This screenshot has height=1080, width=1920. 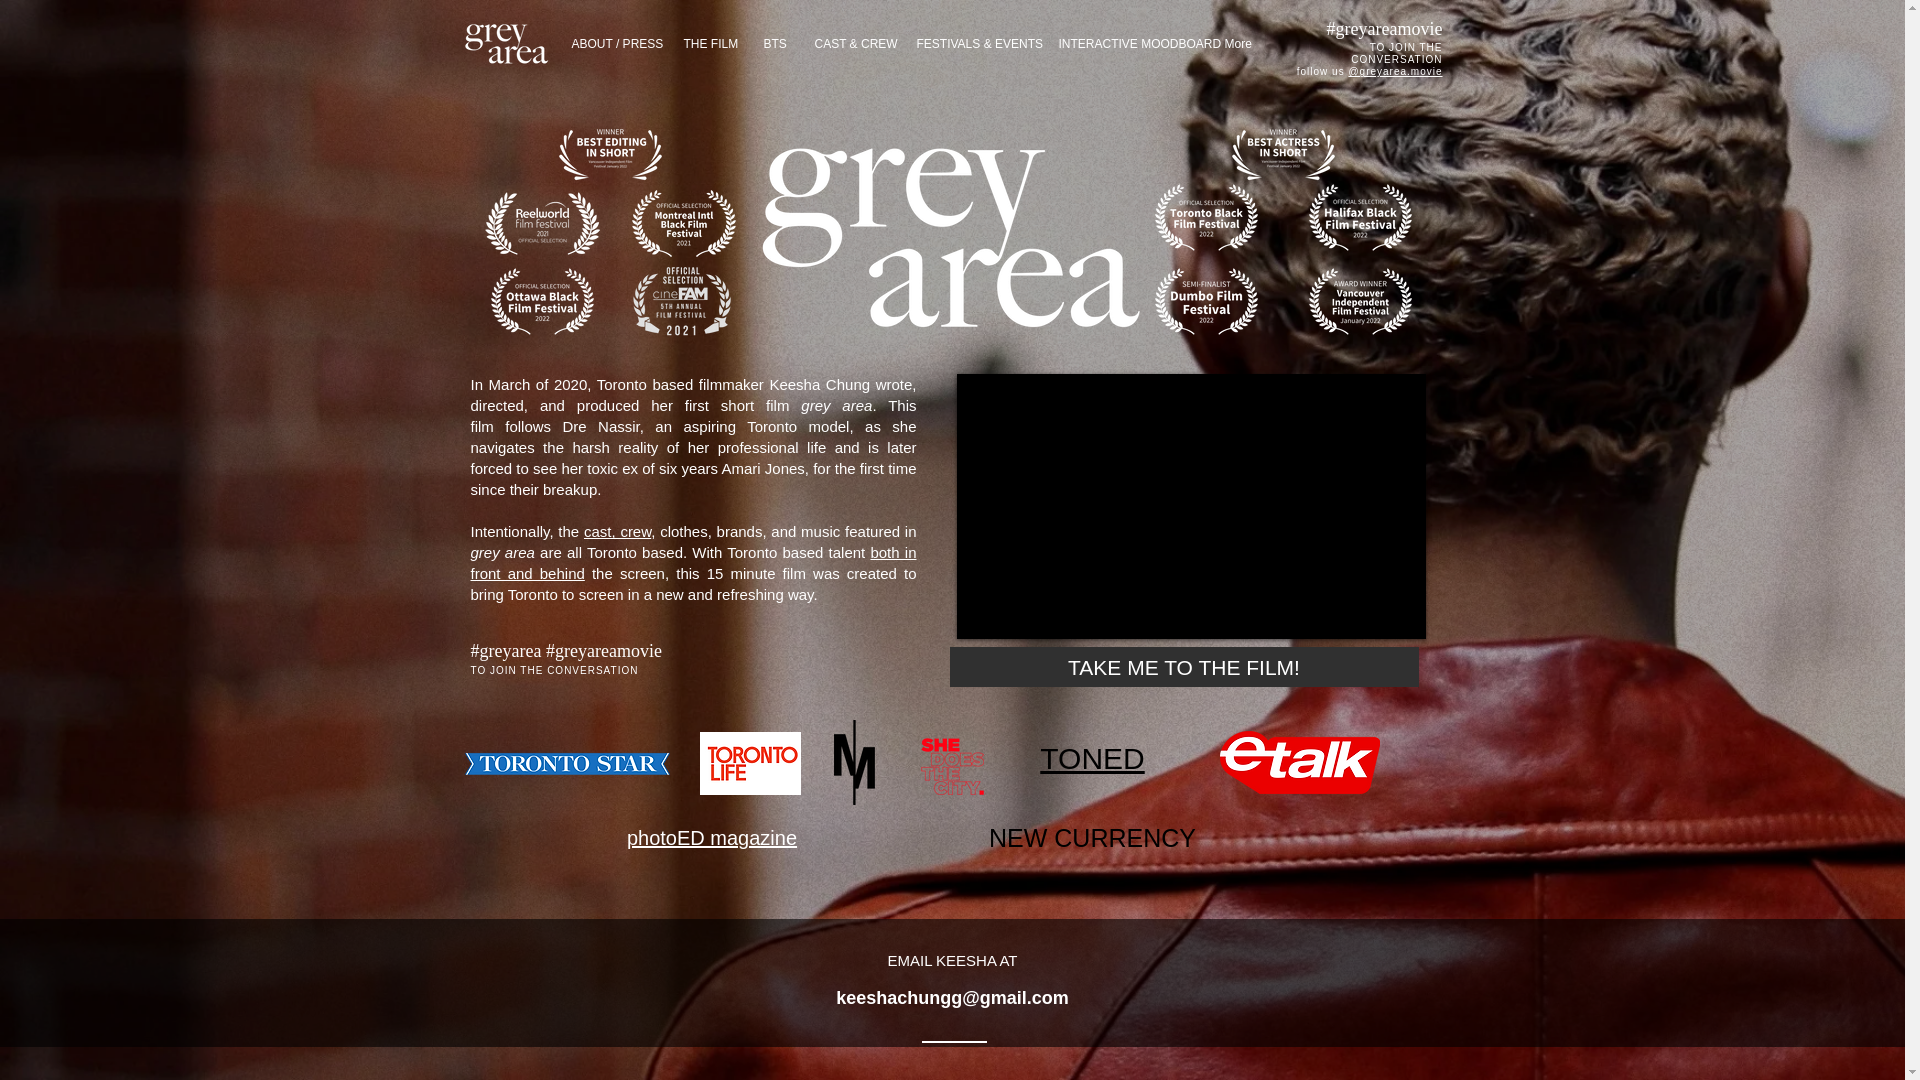 What do you see at coordinates (692, 563) in the screenshot?
I see `both in front and behind` at bounding box center [692, 563].